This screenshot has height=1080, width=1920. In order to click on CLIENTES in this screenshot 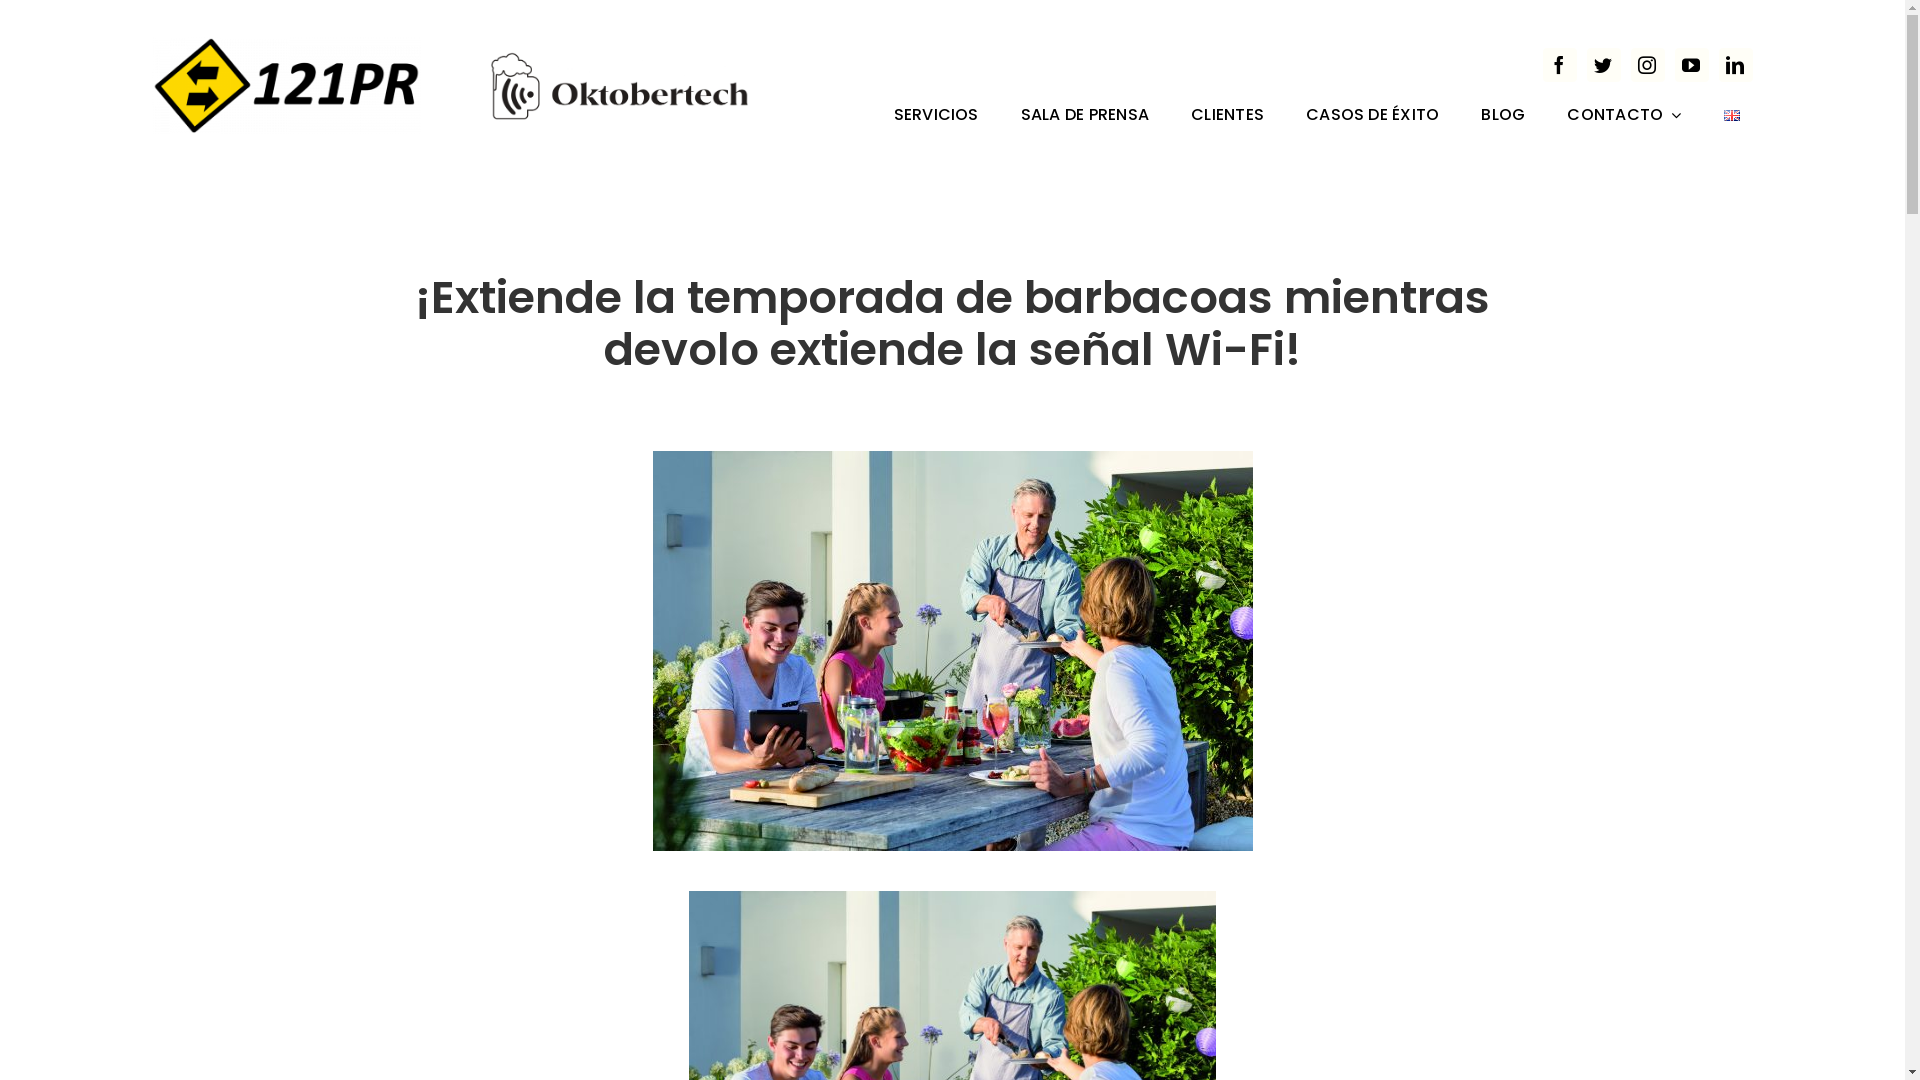, I will do `click(1228, 117)`.